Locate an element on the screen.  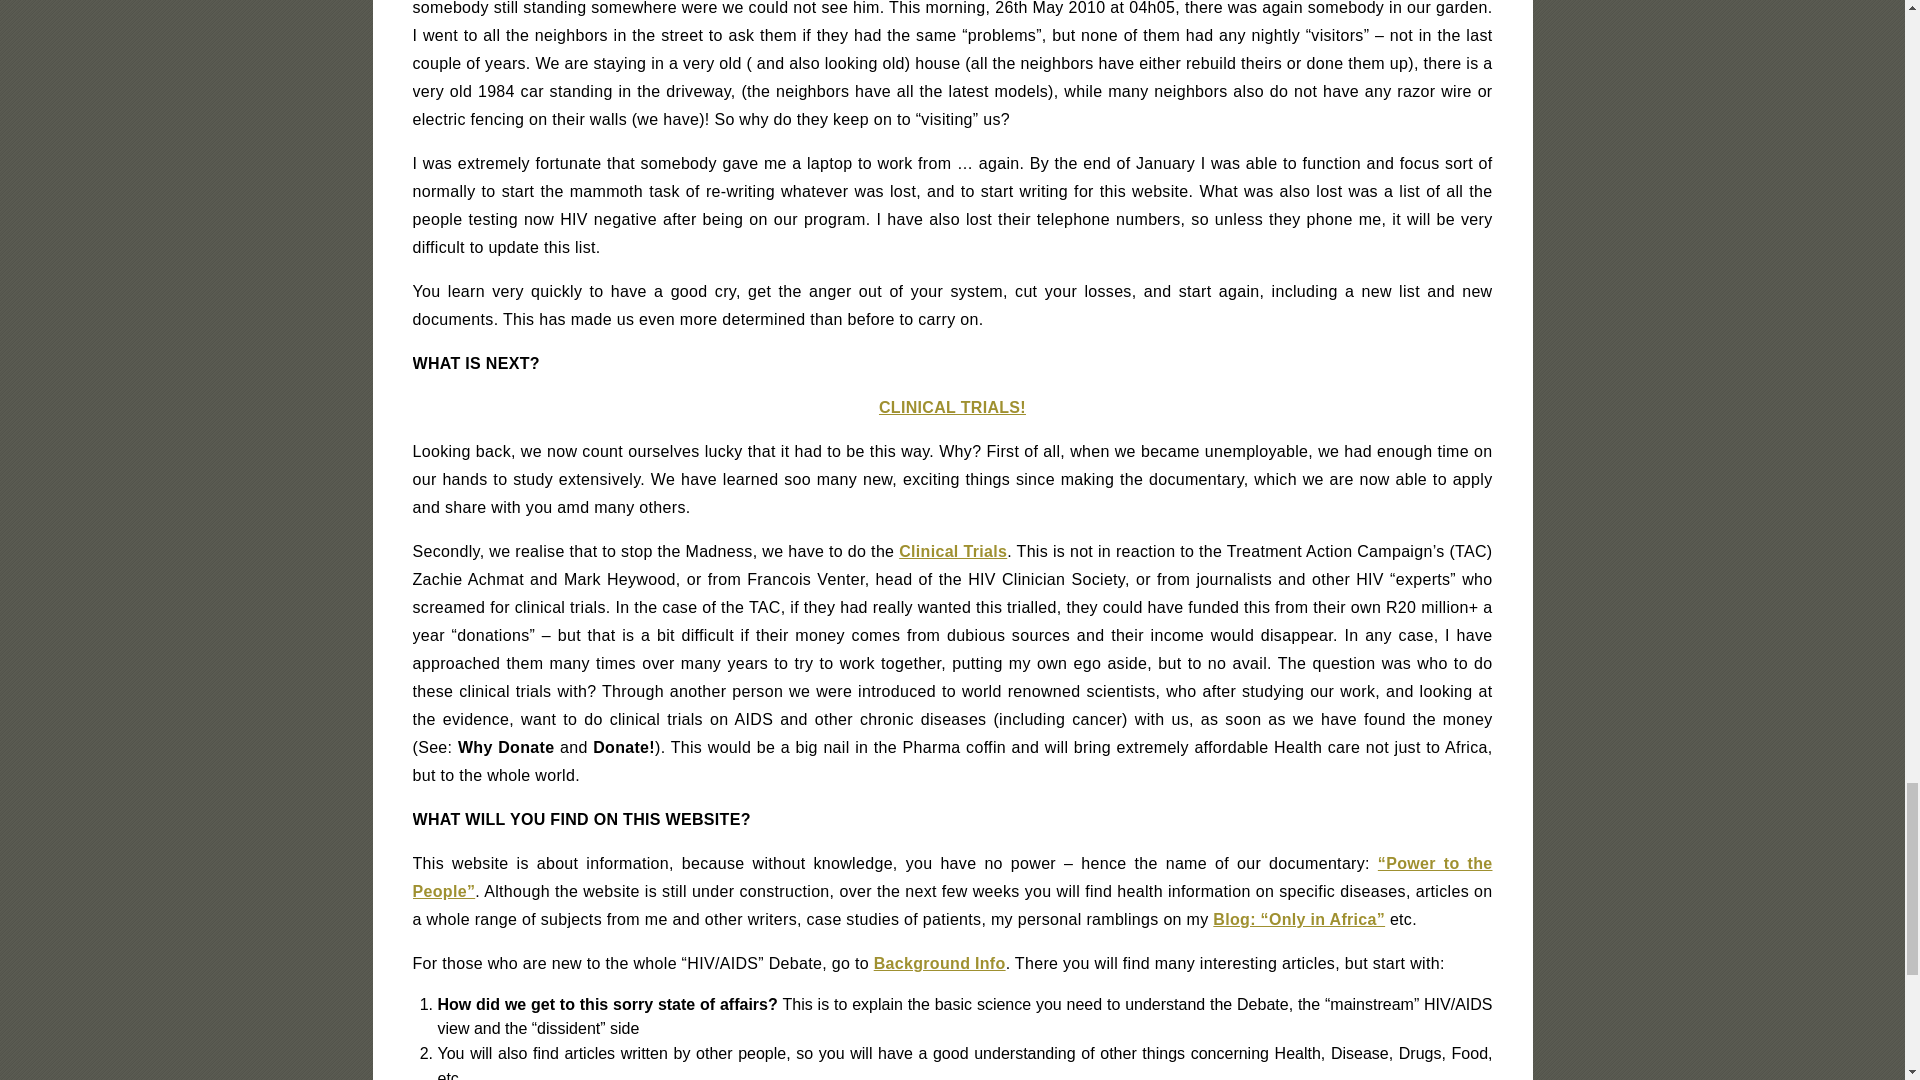
Clinical Trials is located at coordinates (952, 552).